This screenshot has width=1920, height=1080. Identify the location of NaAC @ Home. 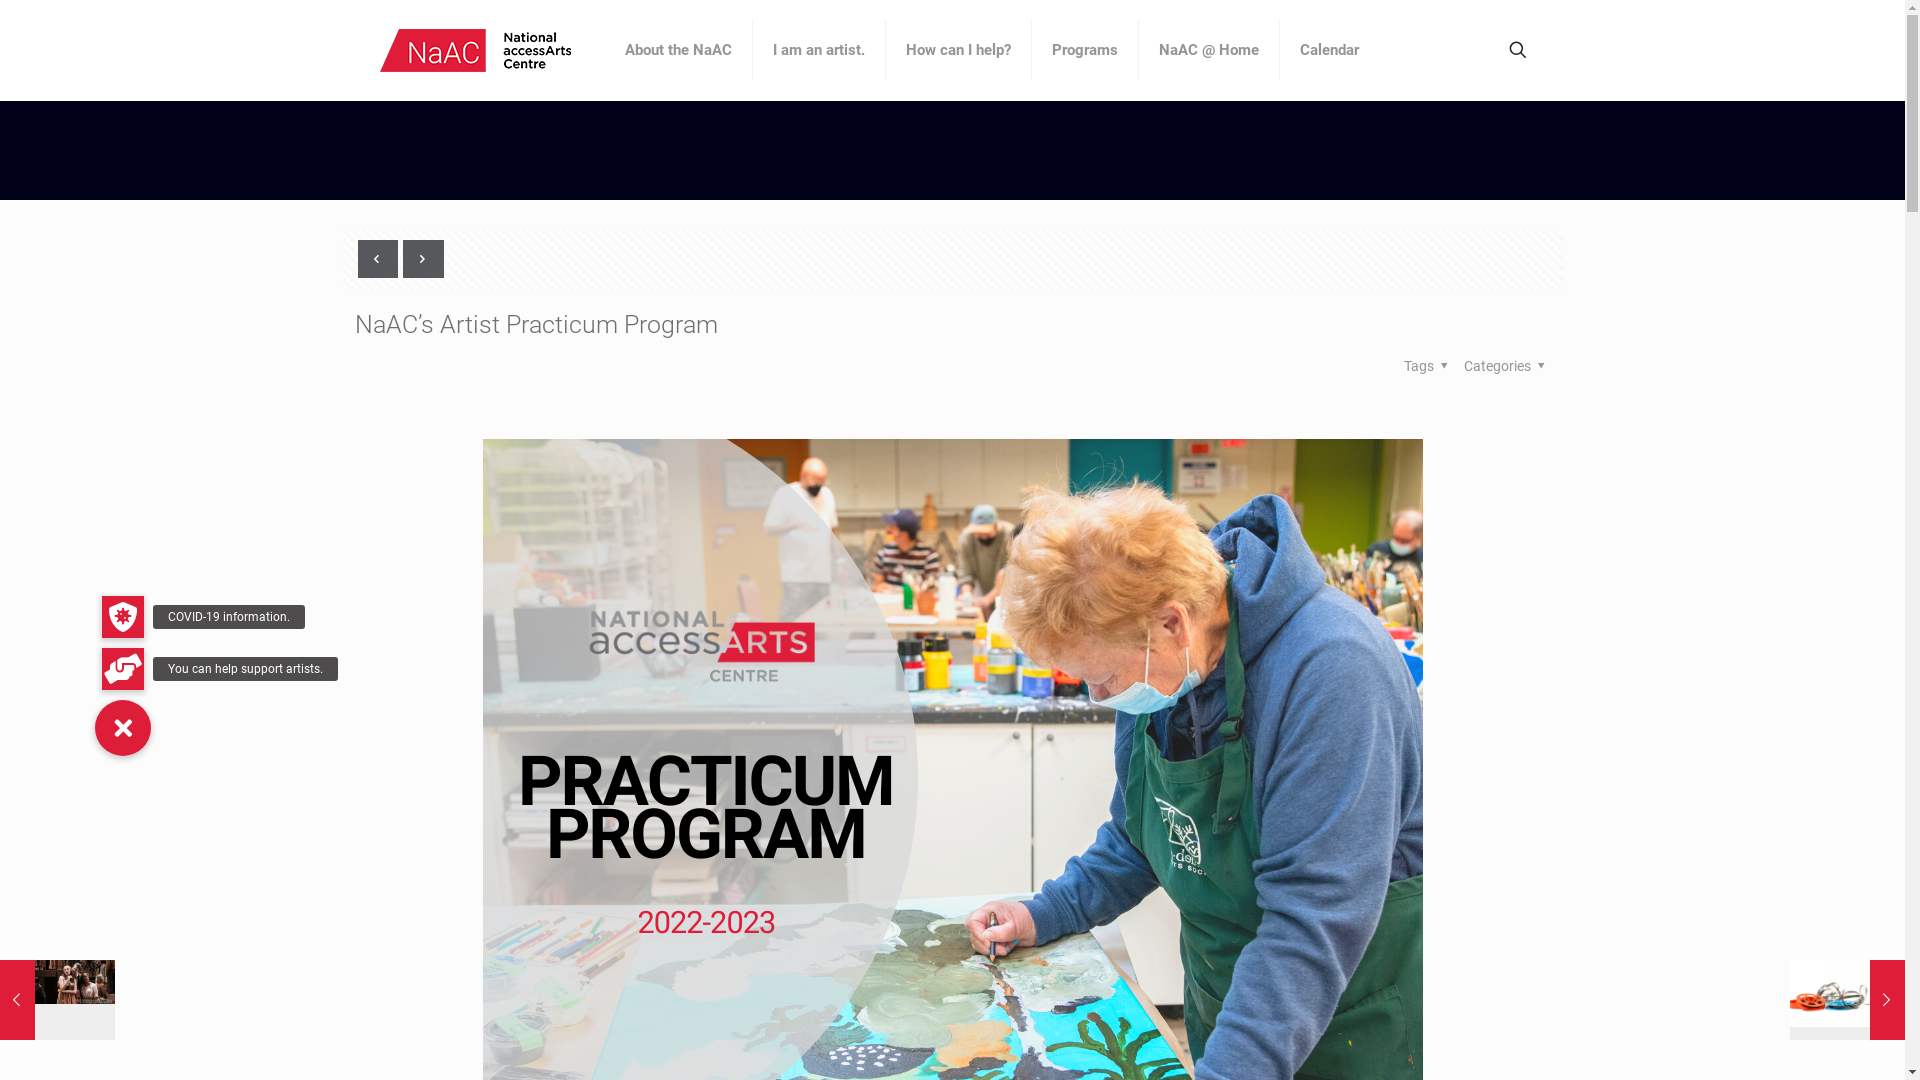
(1208, 50).